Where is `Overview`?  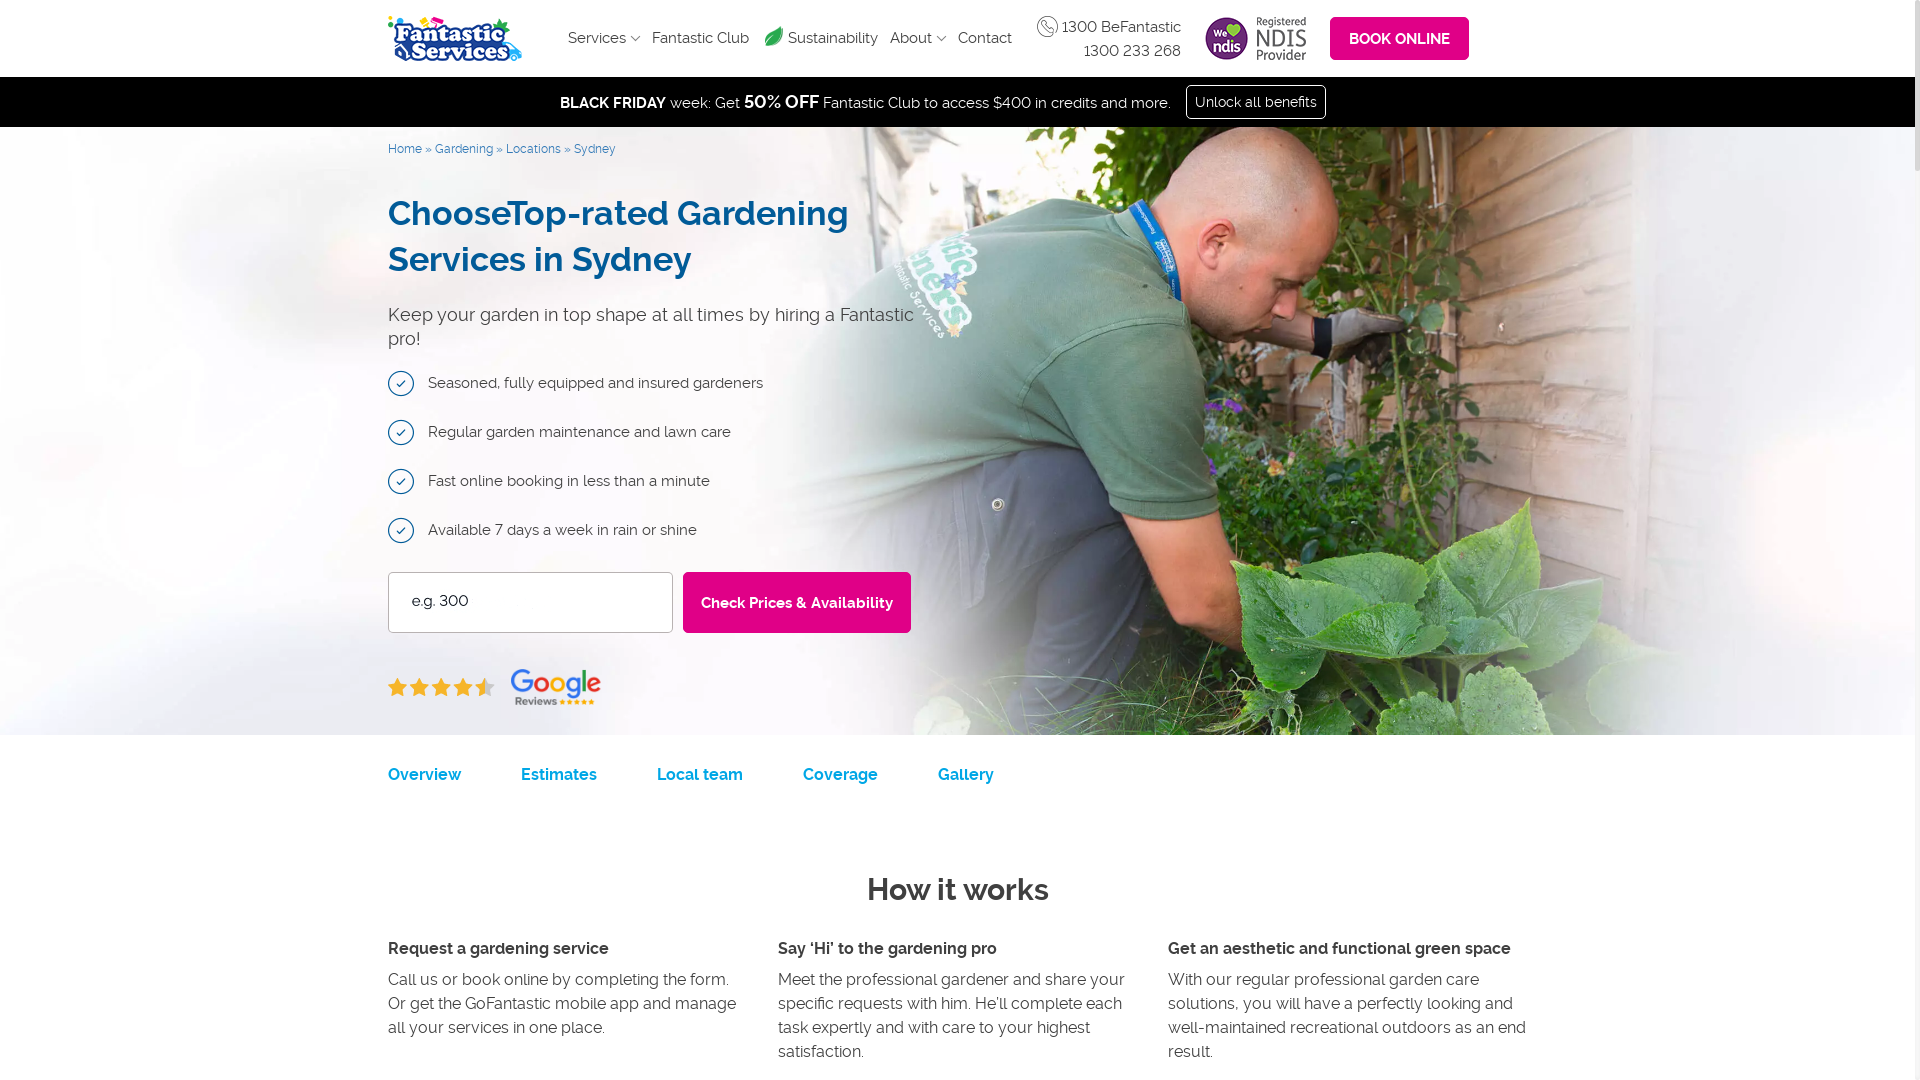
Overview is located at coordinates (424, 774).